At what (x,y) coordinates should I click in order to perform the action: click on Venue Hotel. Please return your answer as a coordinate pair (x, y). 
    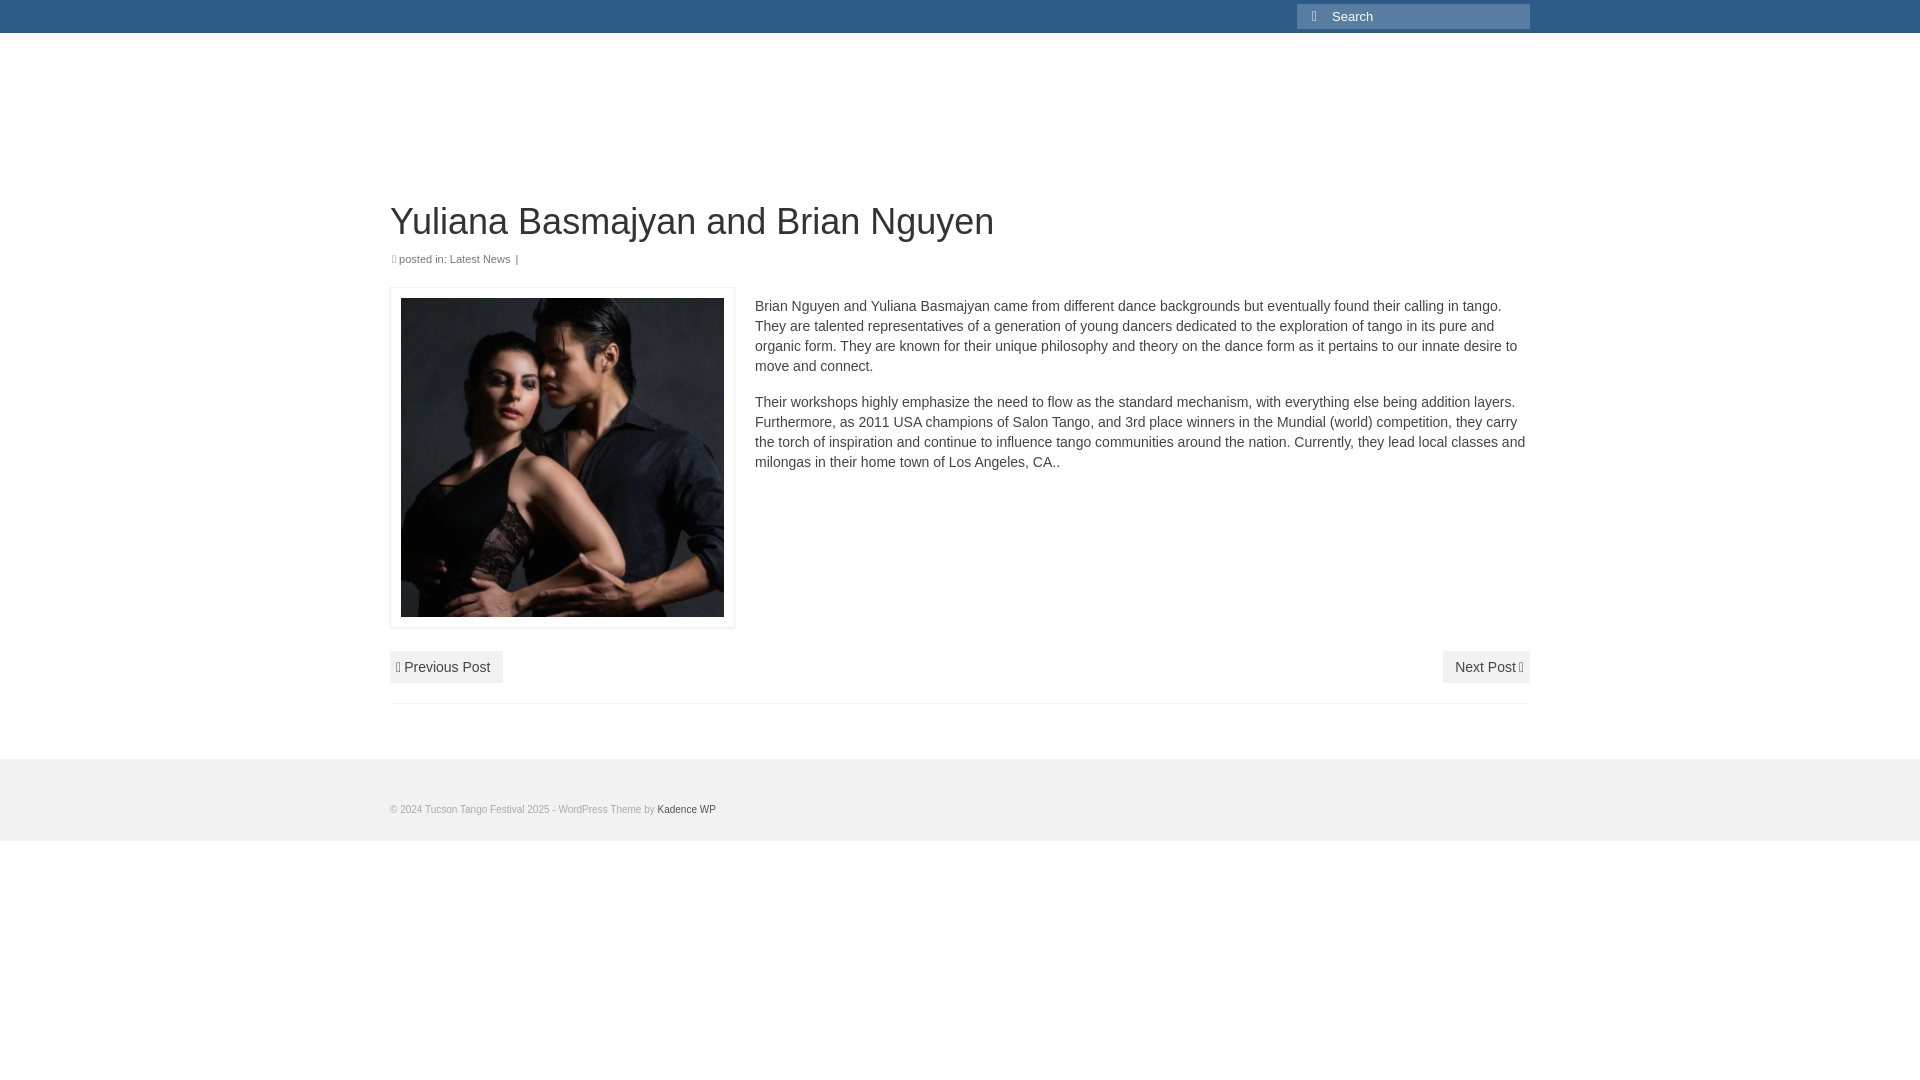
    Looking at the image, I should click on (840, 135).